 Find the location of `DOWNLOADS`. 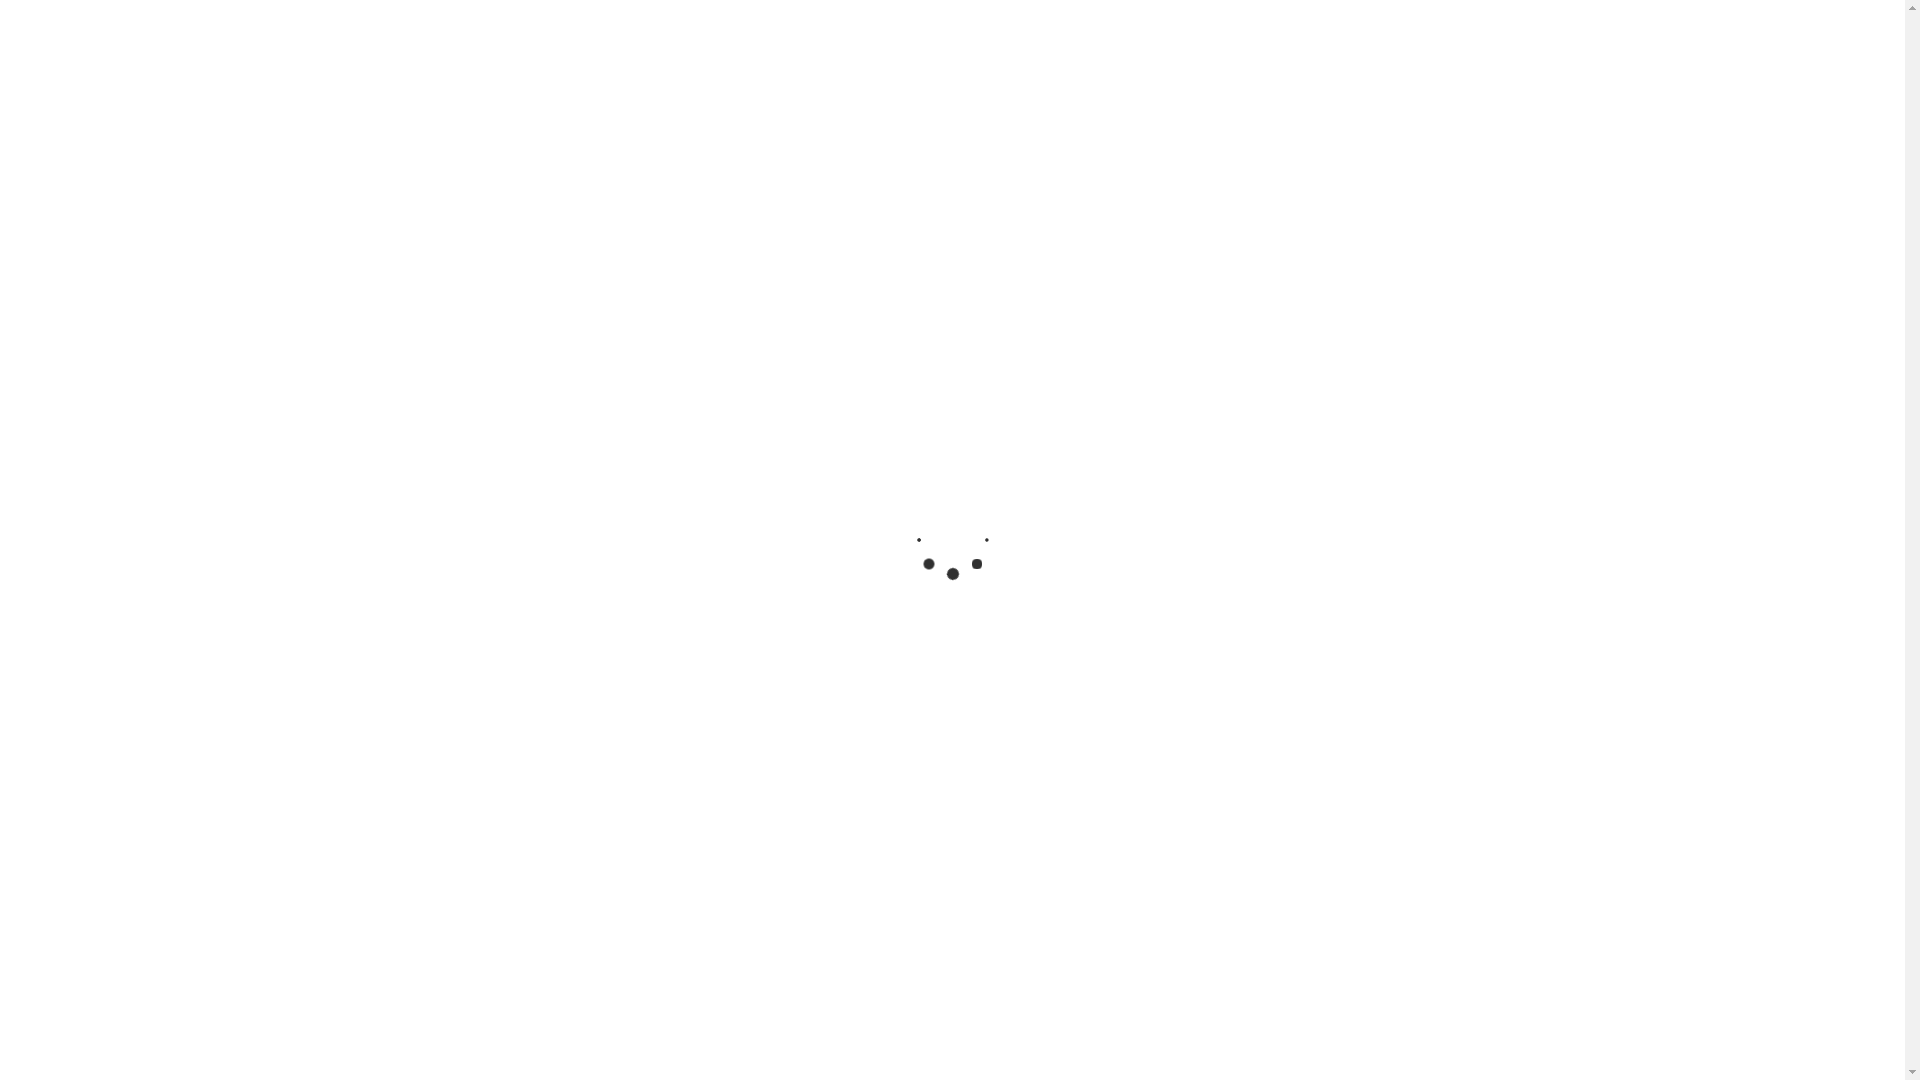

DOWNLOADS is located at coordinates (1398, 50).